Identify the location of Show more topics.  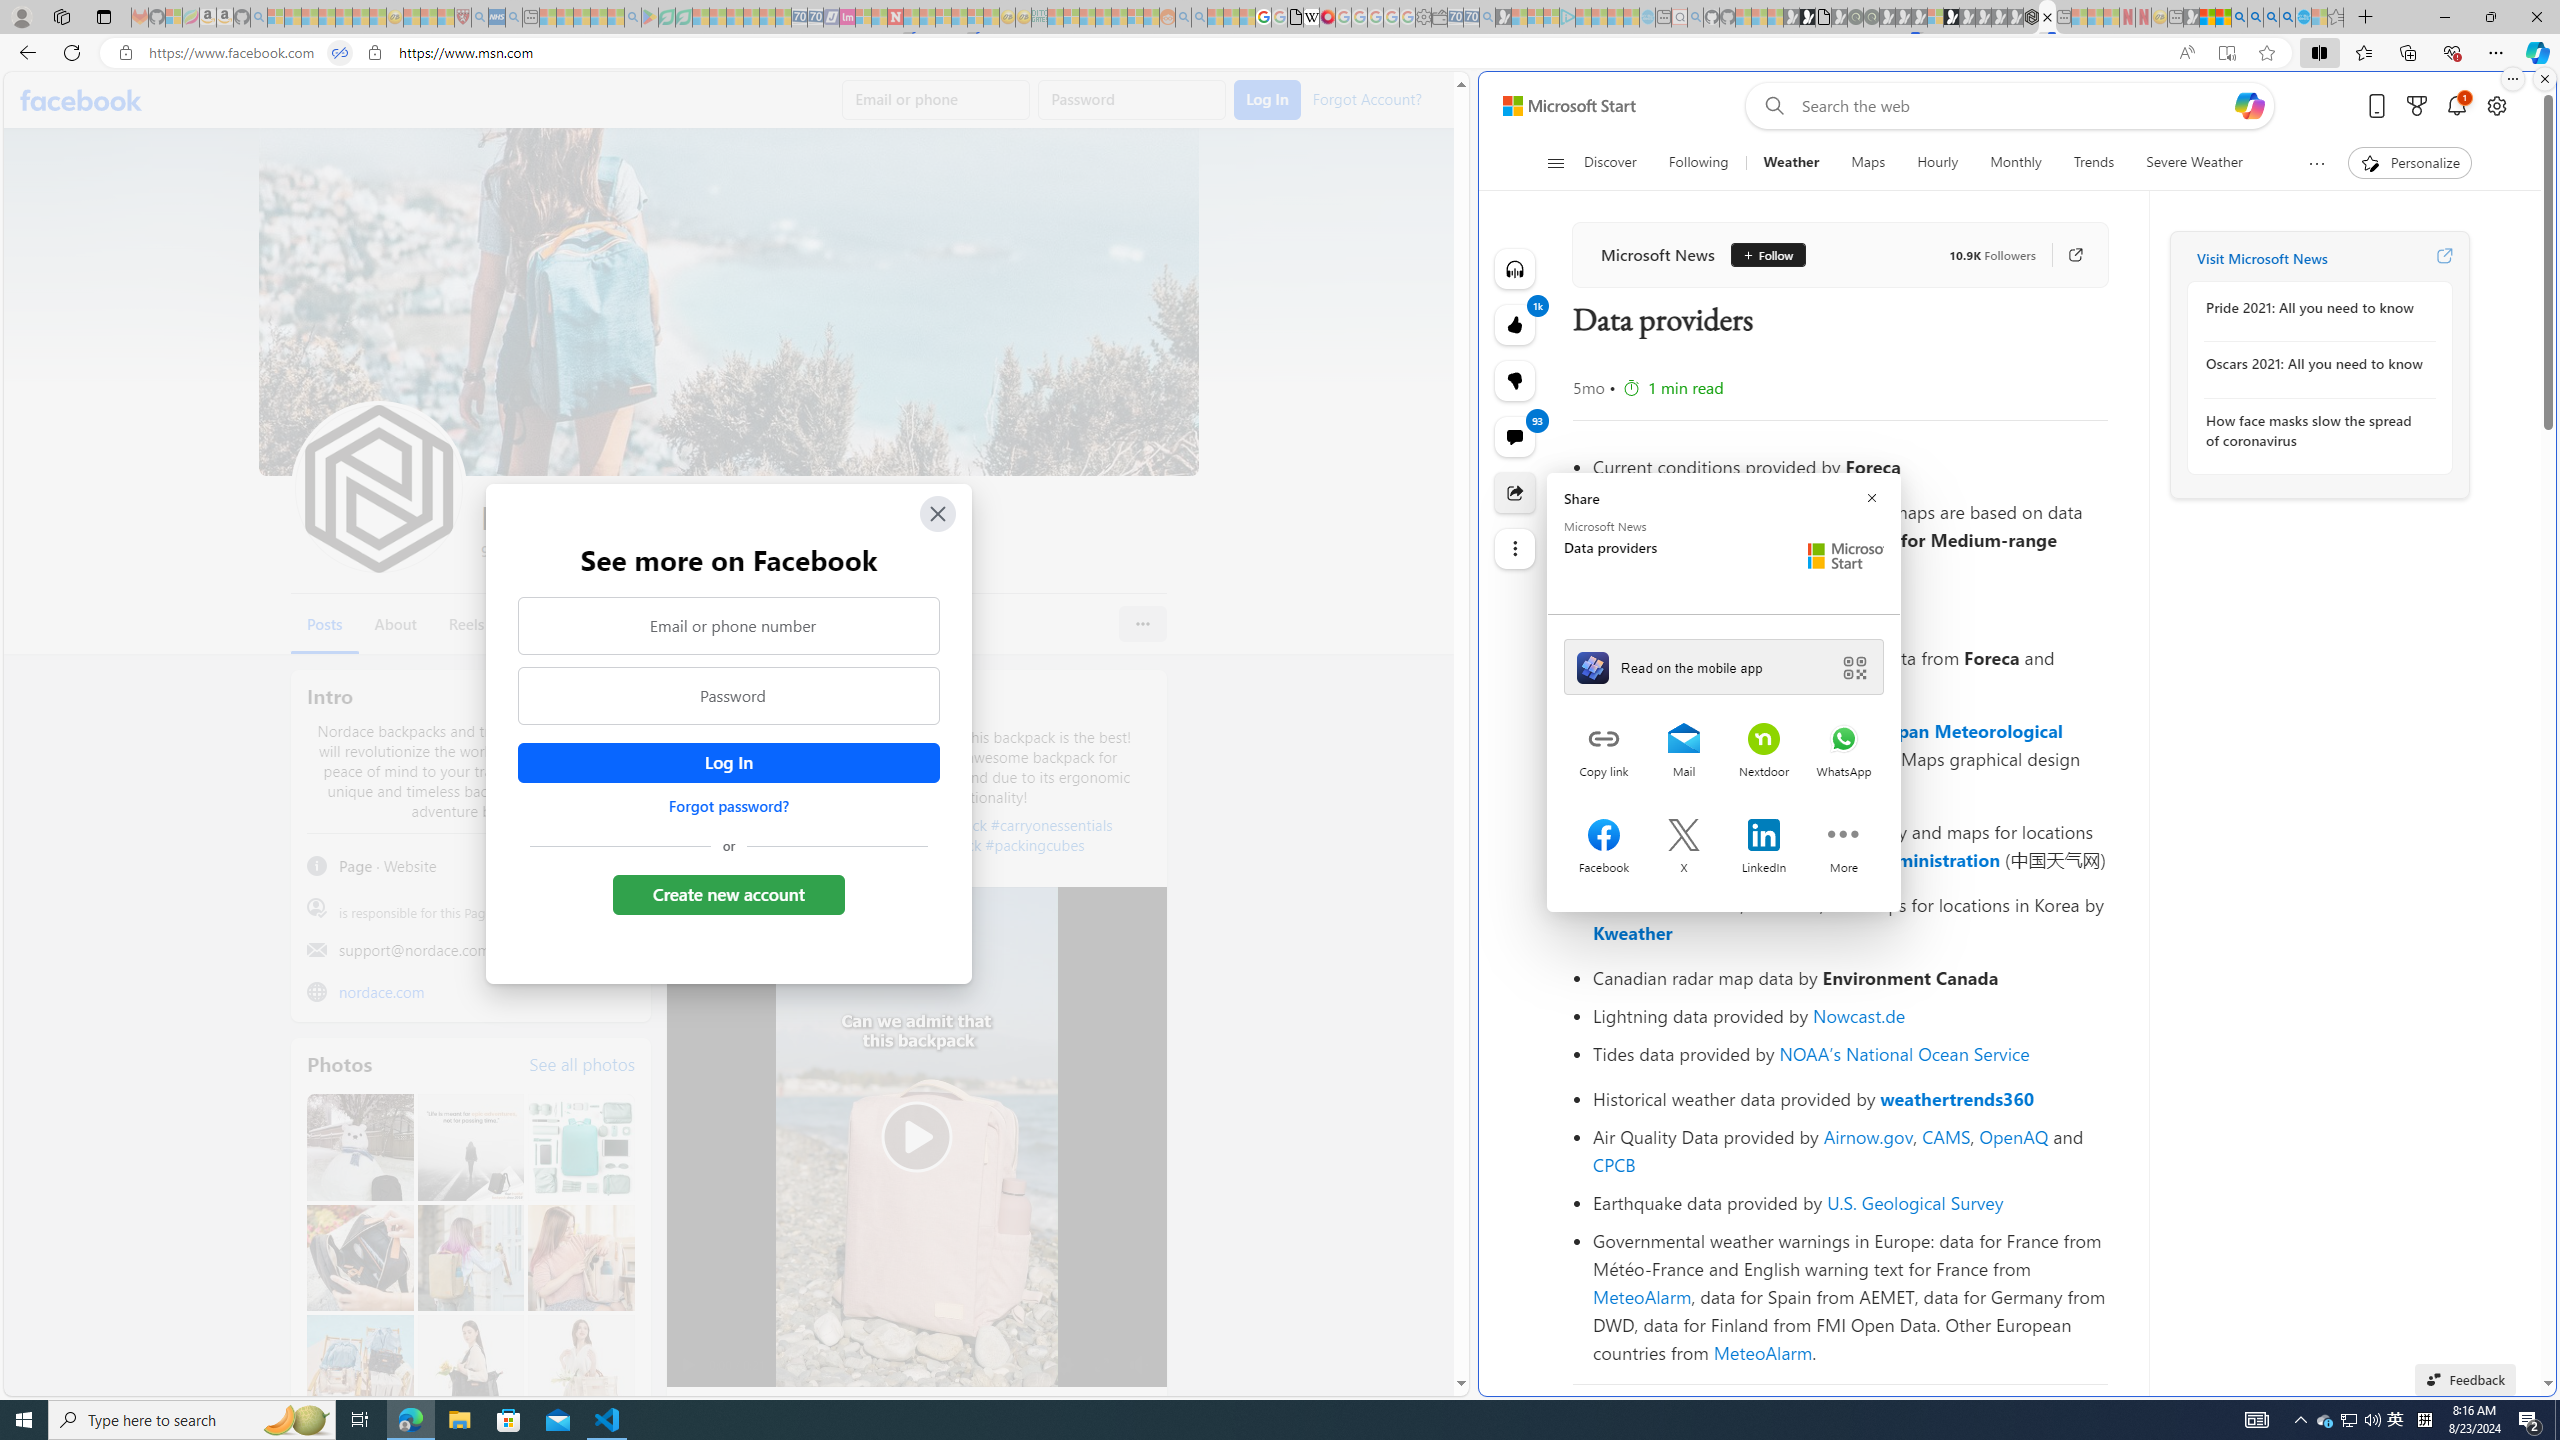
(2315, 163).